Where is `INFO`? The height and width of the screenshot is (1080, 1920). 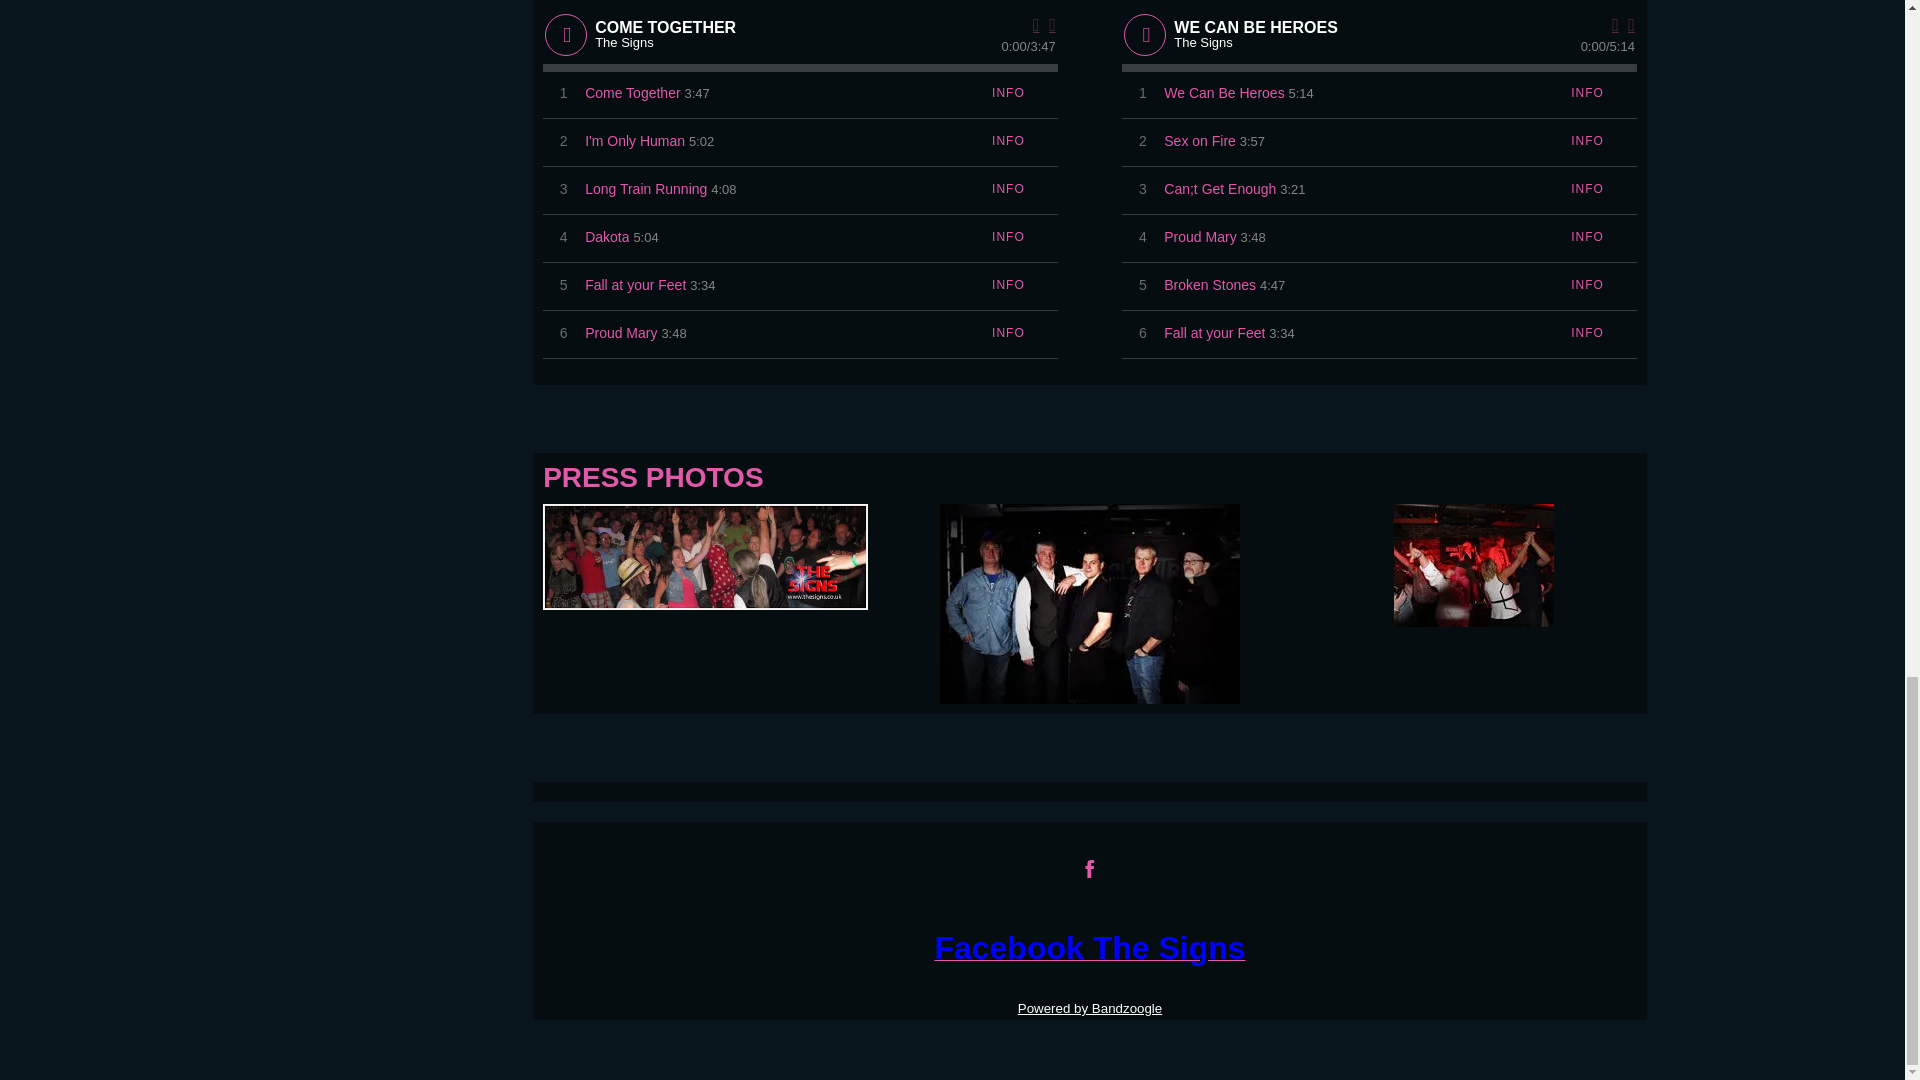
INFO is located at coordinates (1008, 141).